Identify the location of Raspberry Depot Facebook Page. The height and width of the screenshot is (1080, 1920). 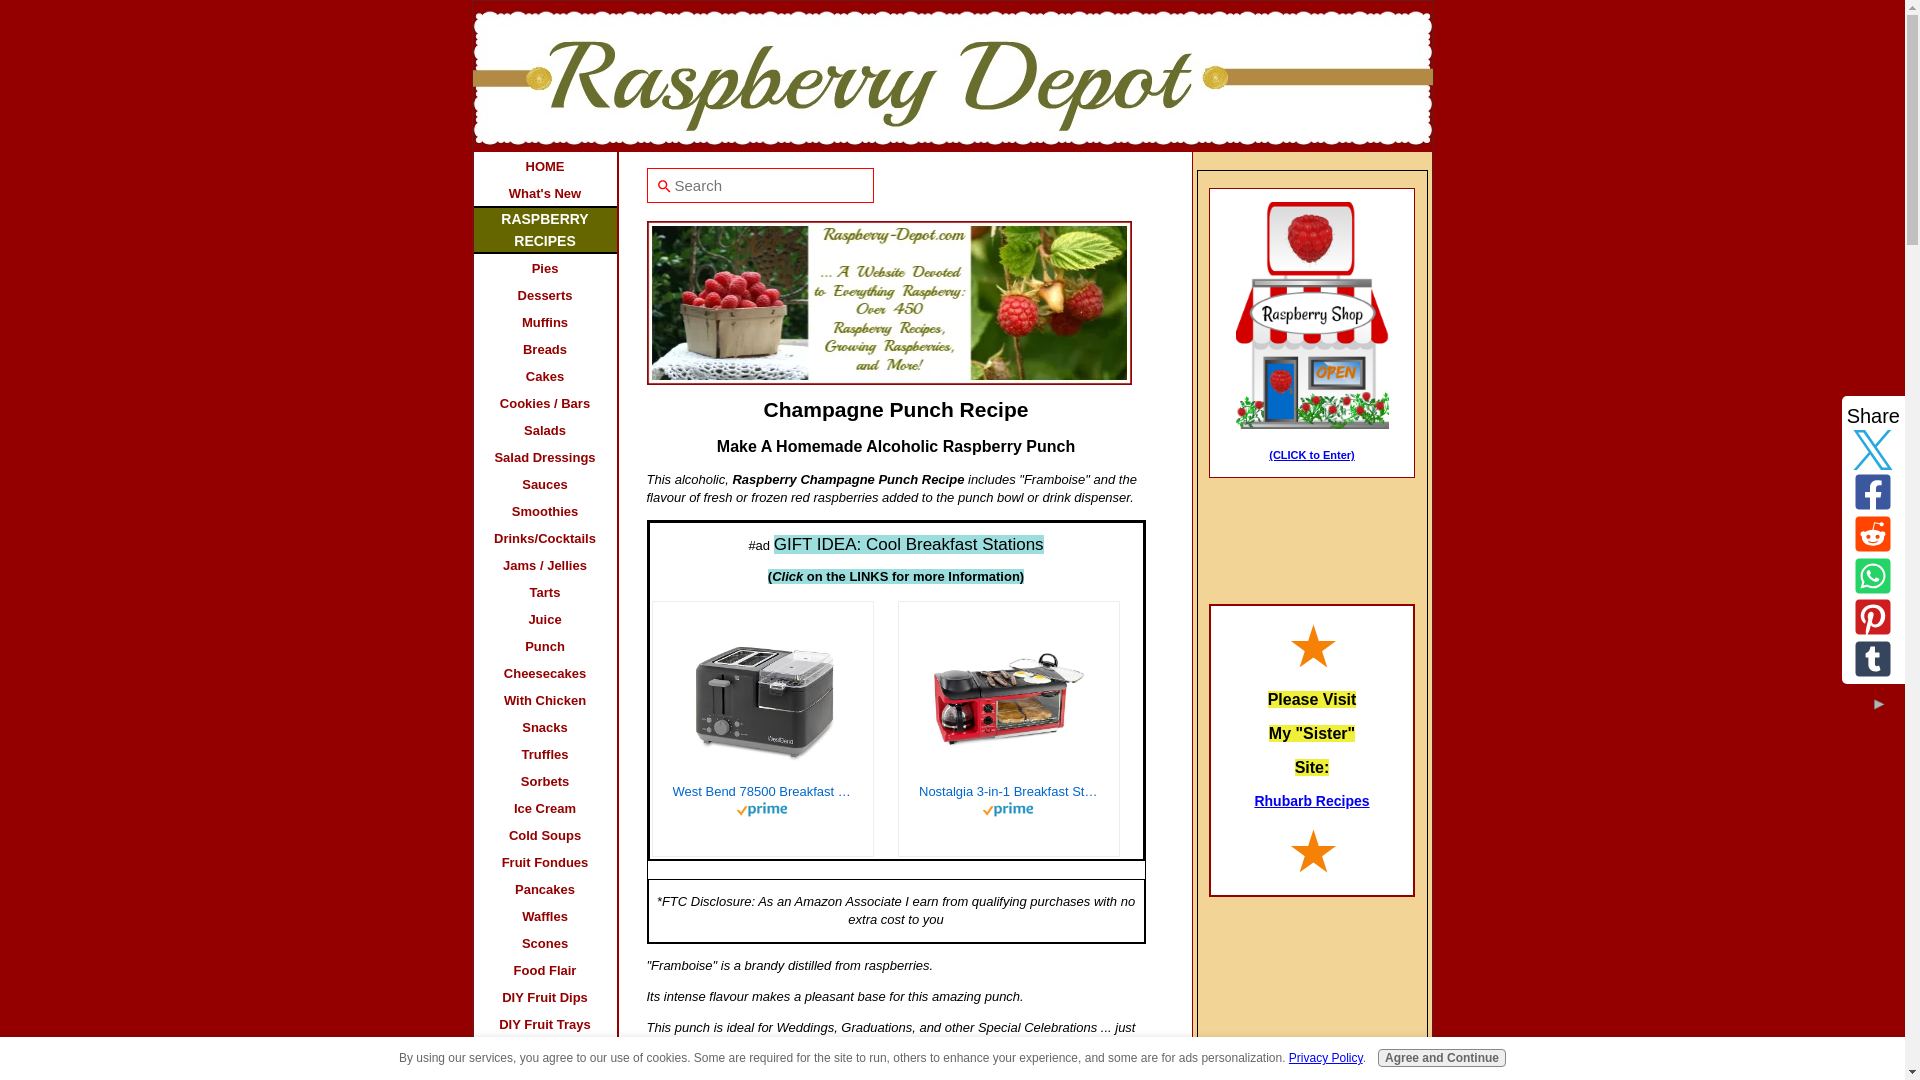
(1312, 529).